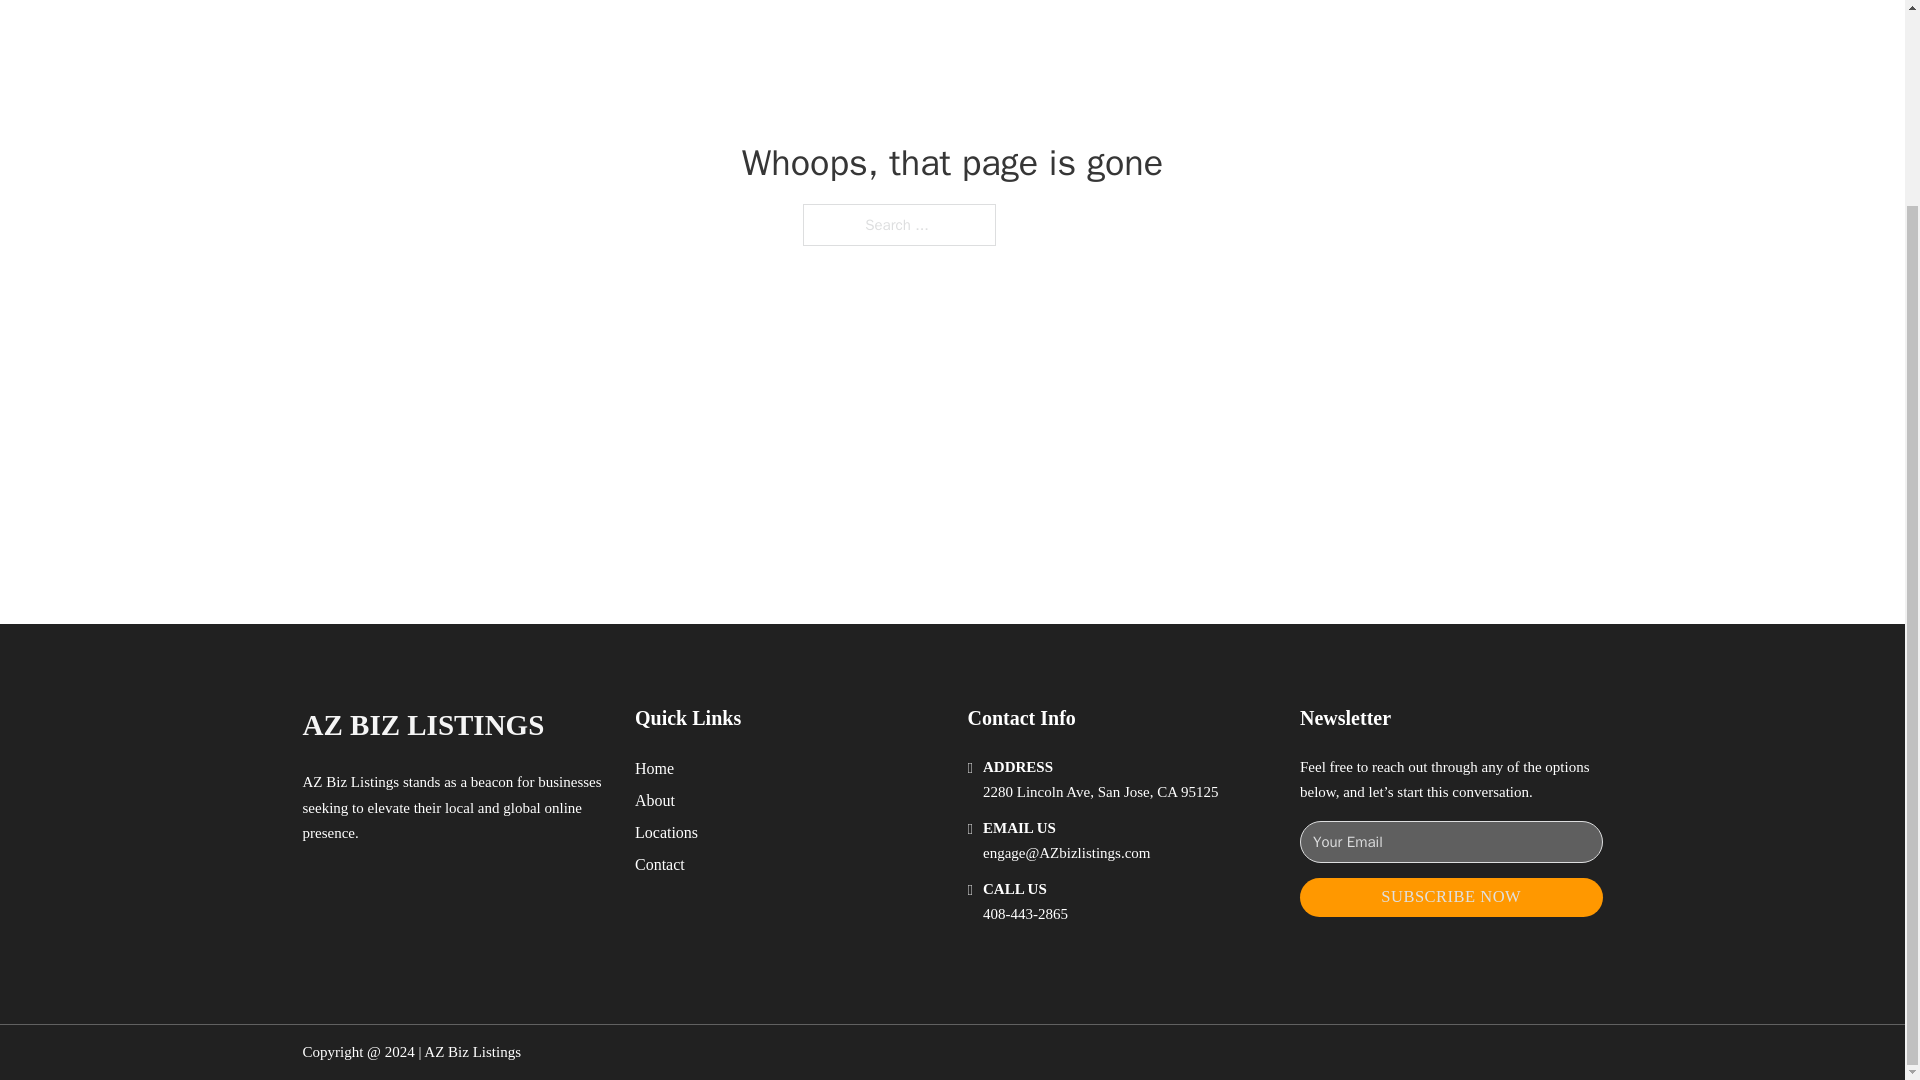  Describe the element at coordinates (655, 800) in the screenshot. I see `About` at that location.